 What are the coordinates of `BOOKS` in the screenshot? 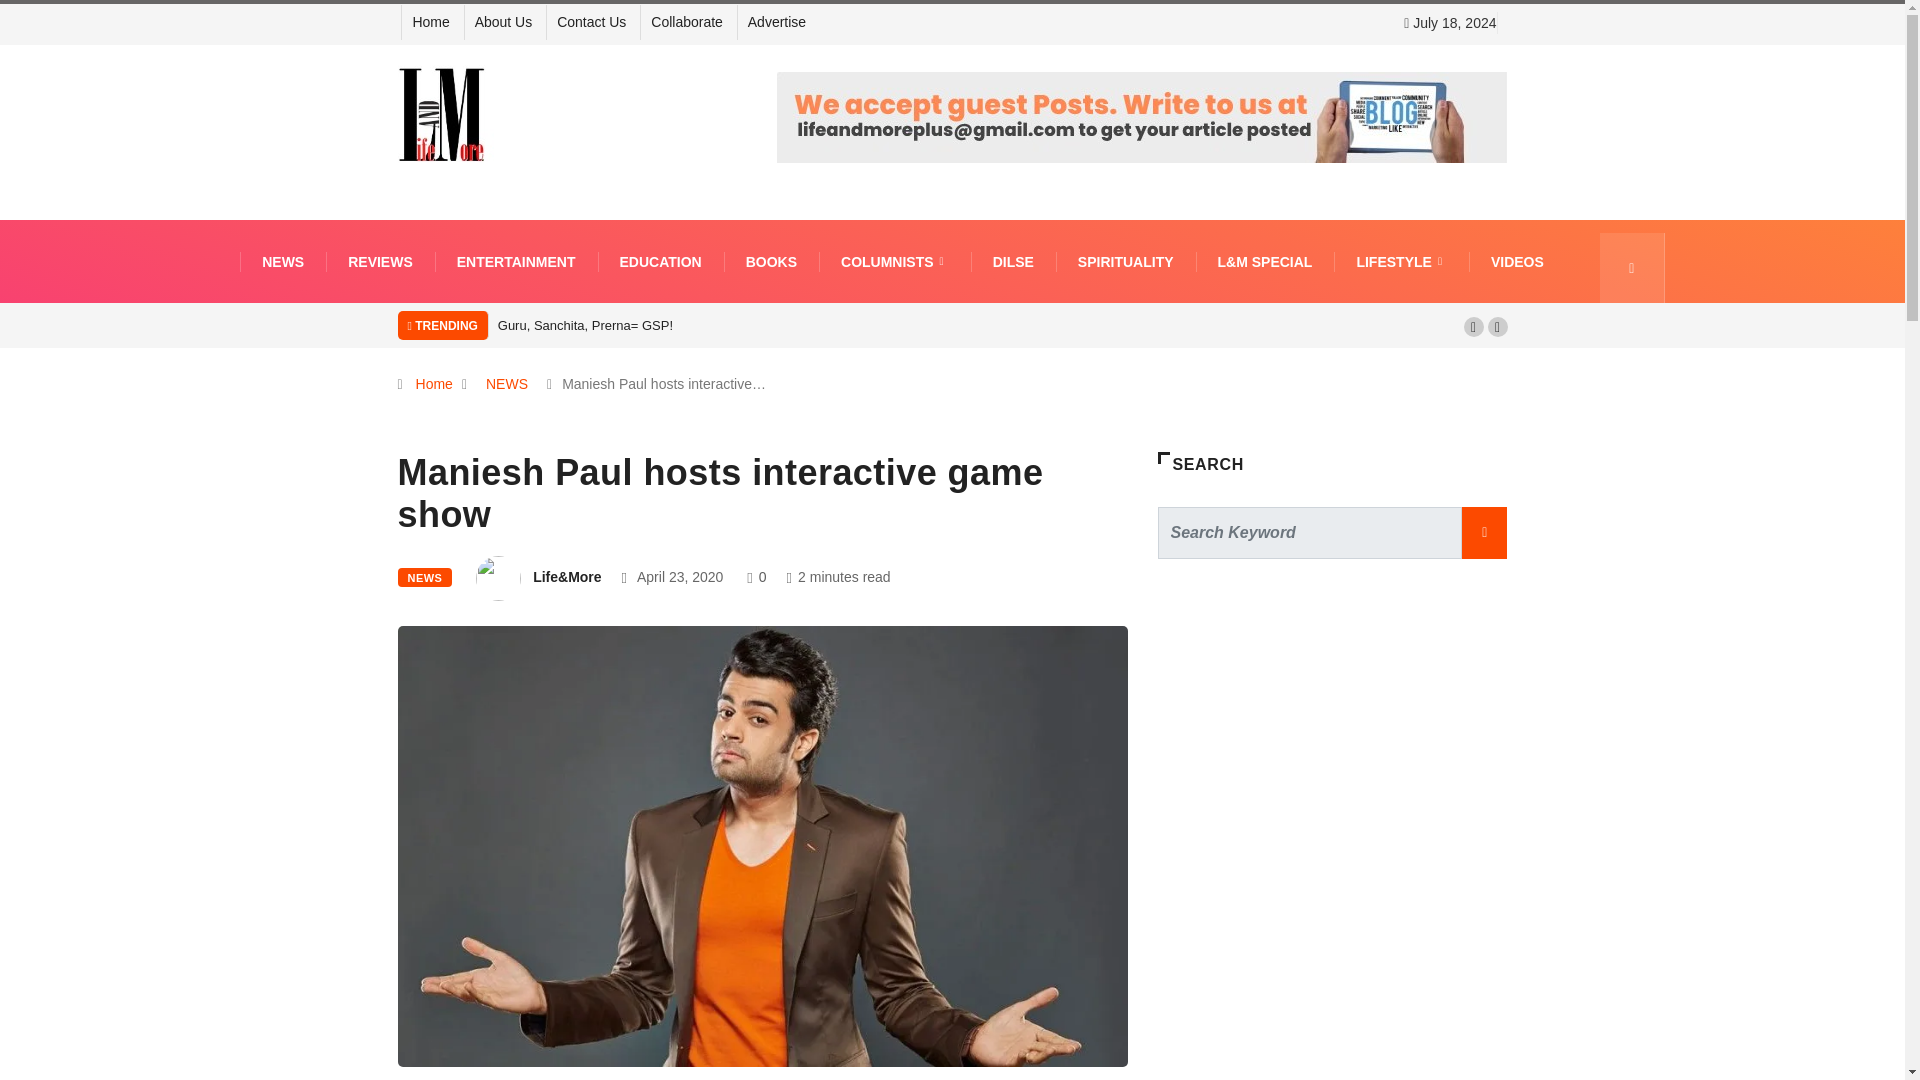 It's located at (771, 260).